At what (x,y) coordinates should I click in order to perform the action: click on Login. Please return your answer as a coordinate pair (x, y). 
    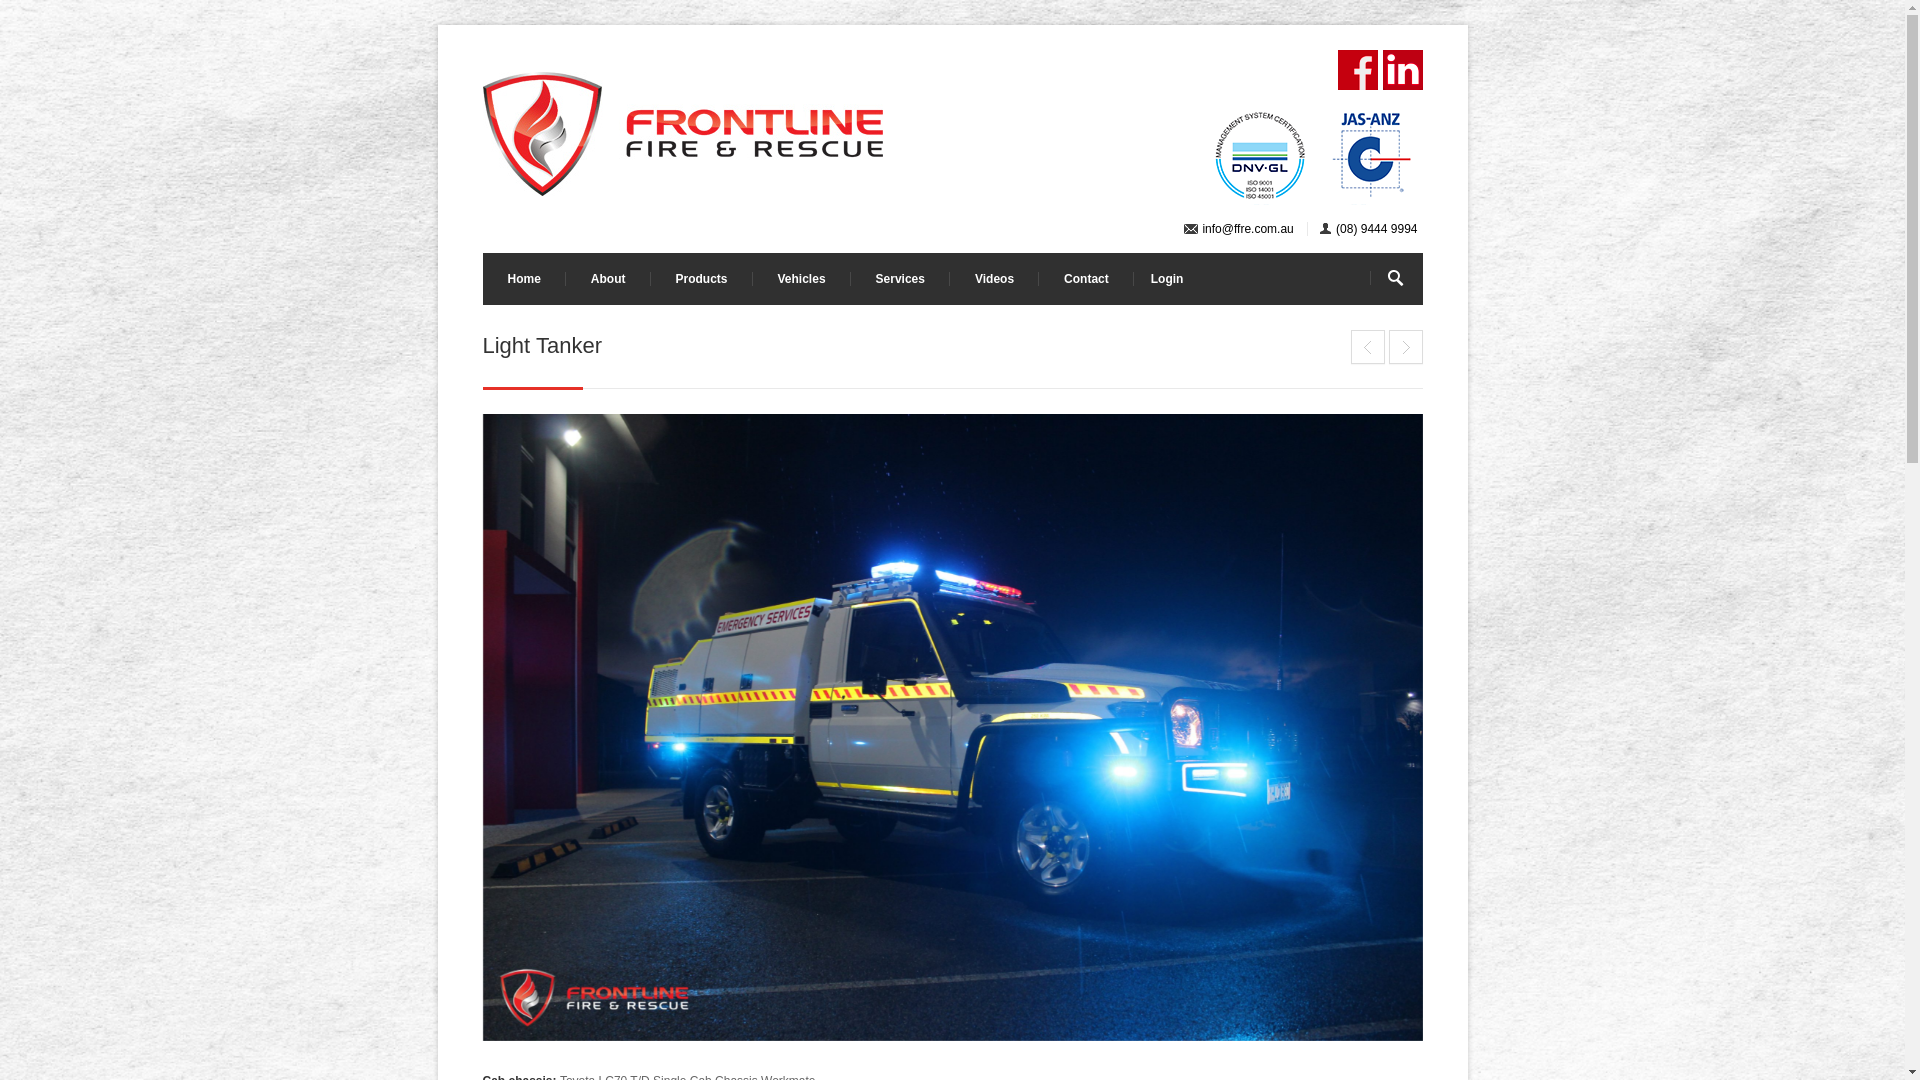
    Looking at the image, I should click on (1168, 279).